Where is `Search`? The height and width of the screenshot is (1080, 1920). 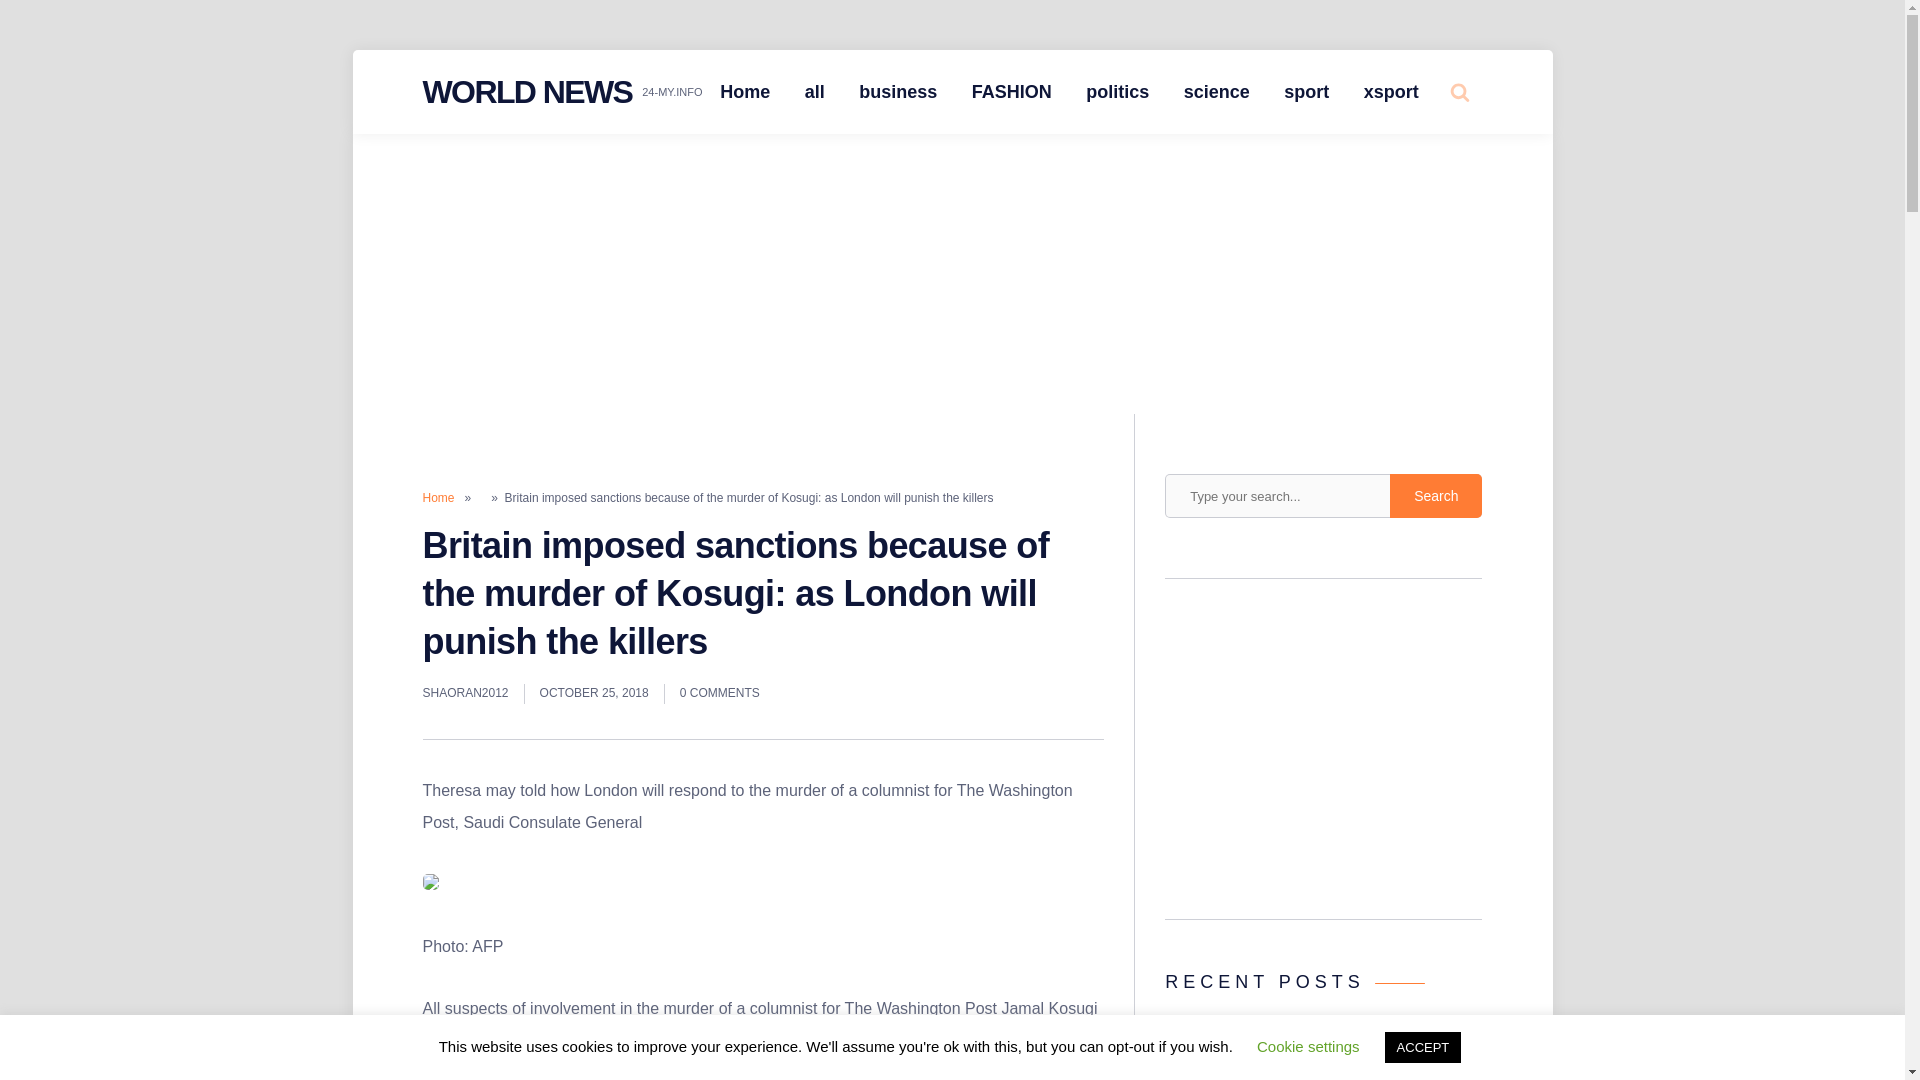
Search is located at coordinates (1436, 496).